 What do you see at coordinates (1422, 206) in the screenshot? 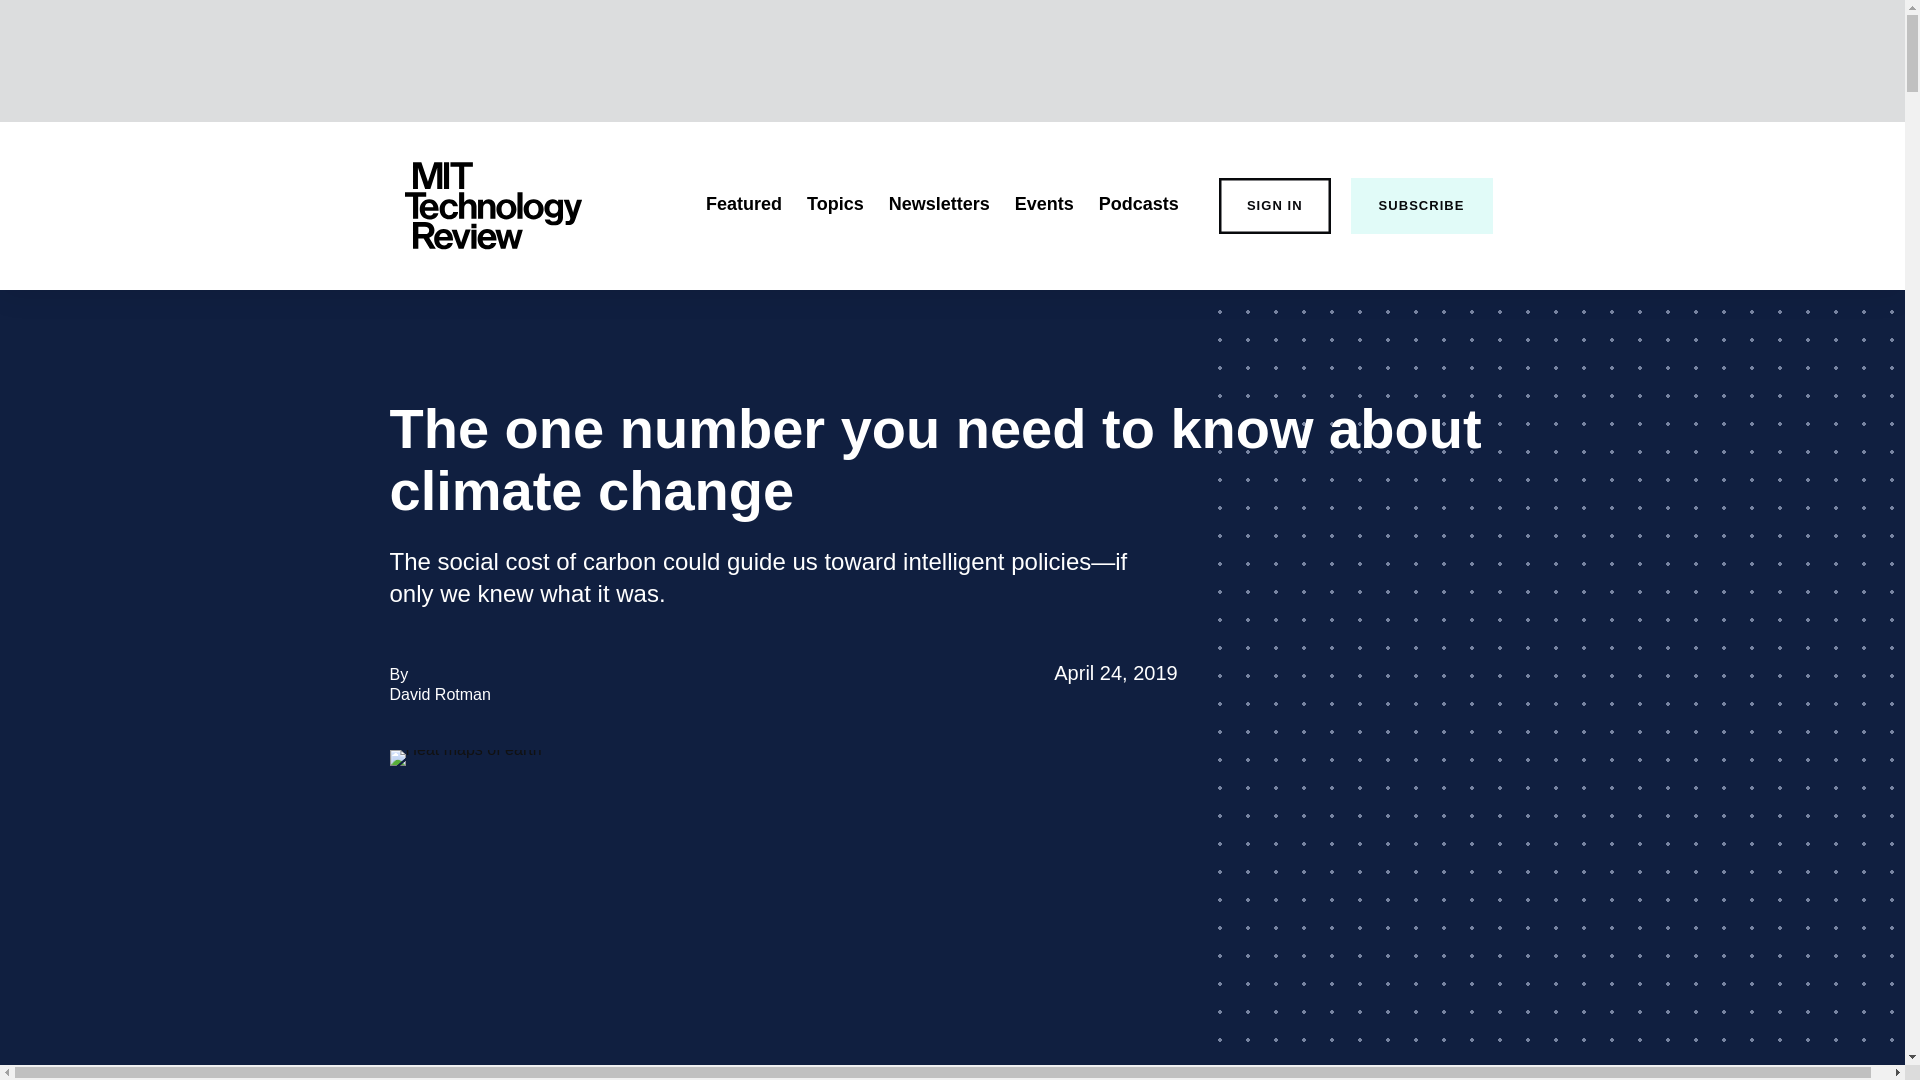
I see `SIGN IN` at bounding box center [1422, 206].